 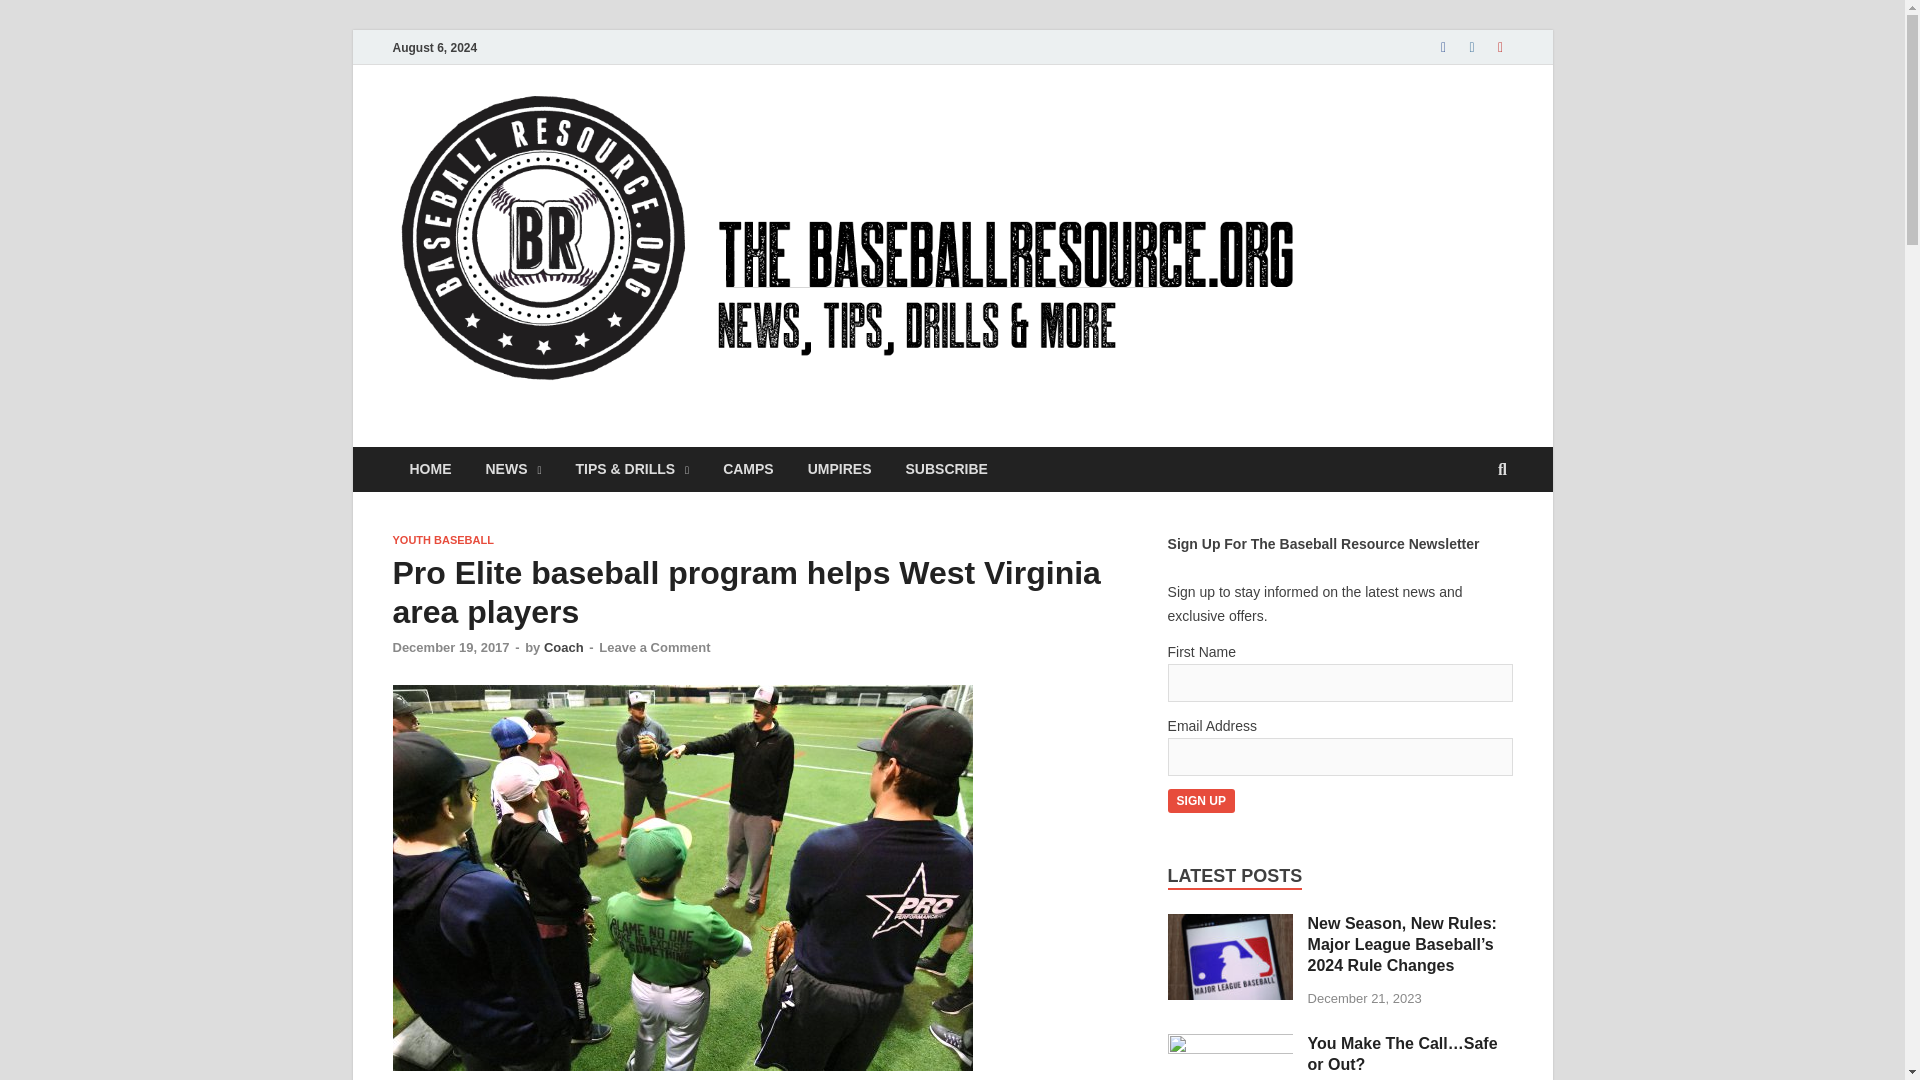 I want to click on HOME, so click(x=430, y=470).